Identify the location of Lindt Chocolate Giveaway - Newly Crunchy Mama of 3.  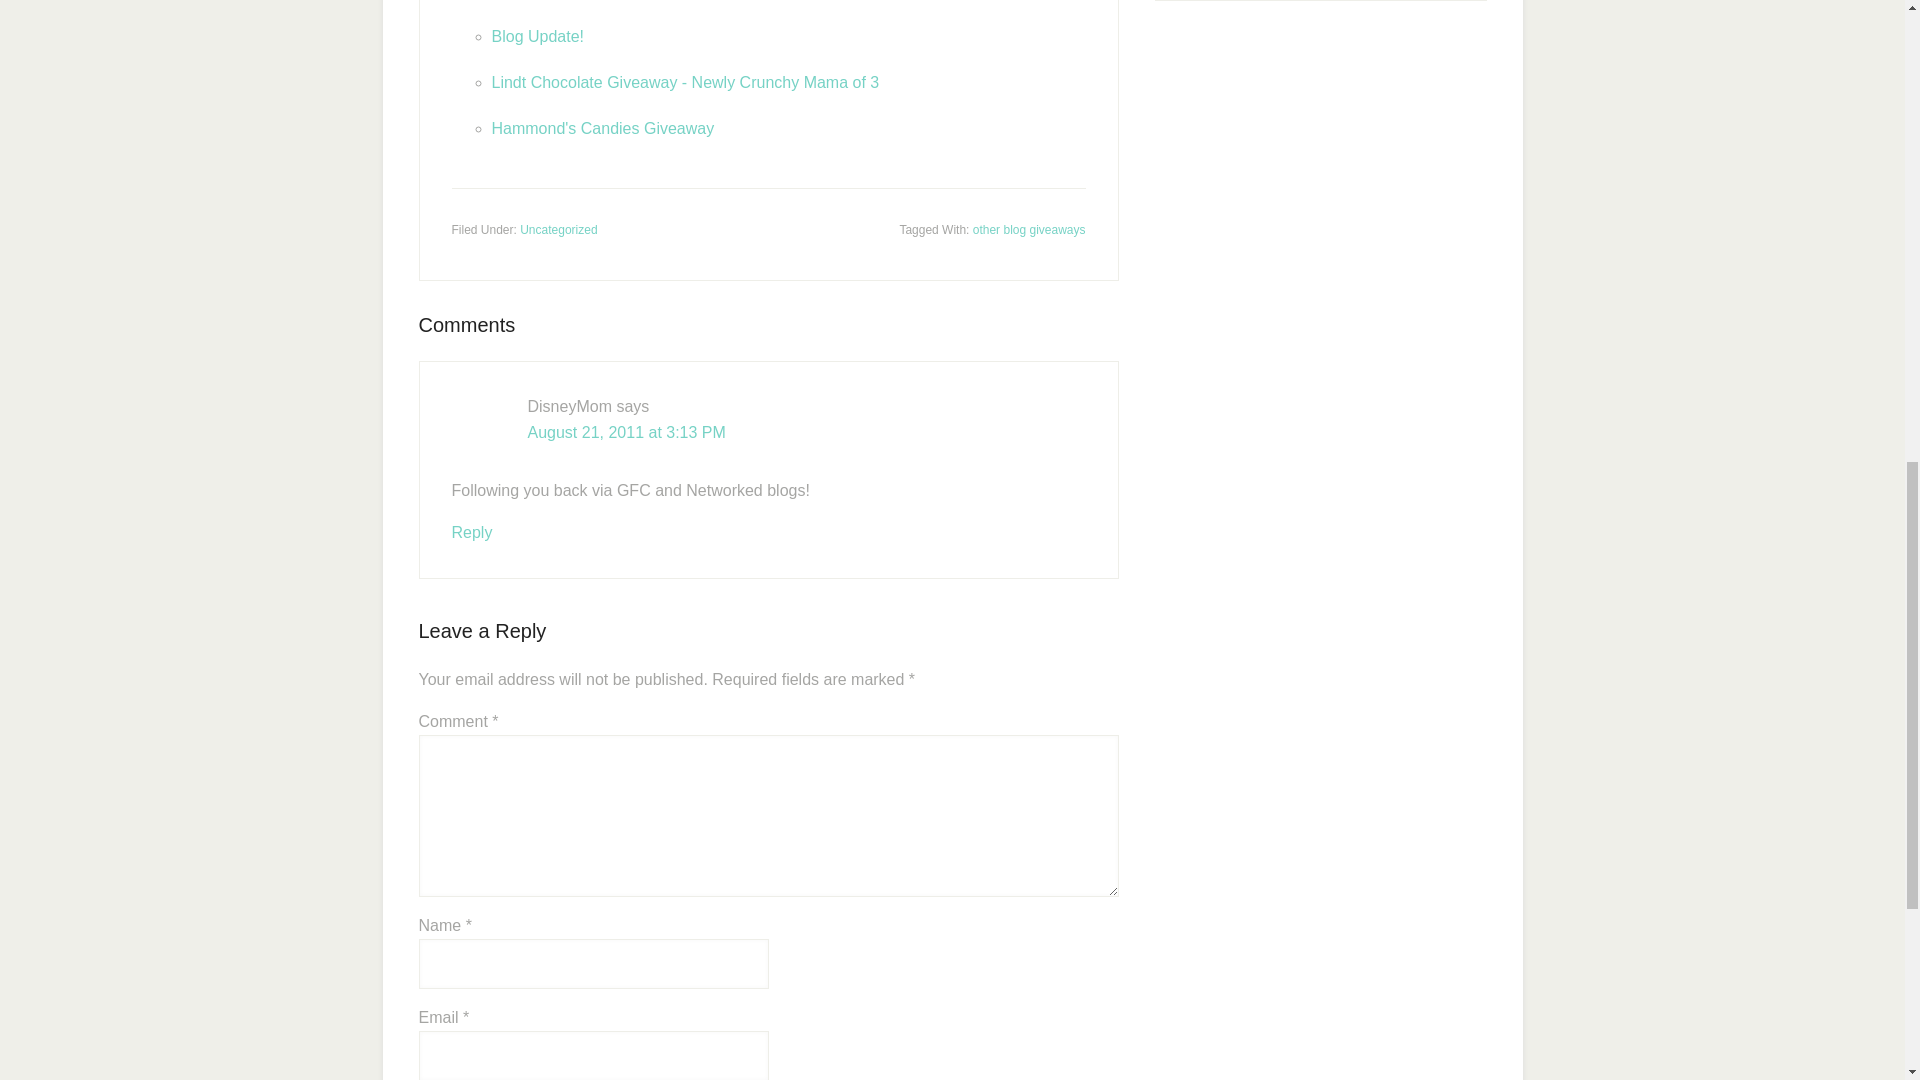
(685, 82).